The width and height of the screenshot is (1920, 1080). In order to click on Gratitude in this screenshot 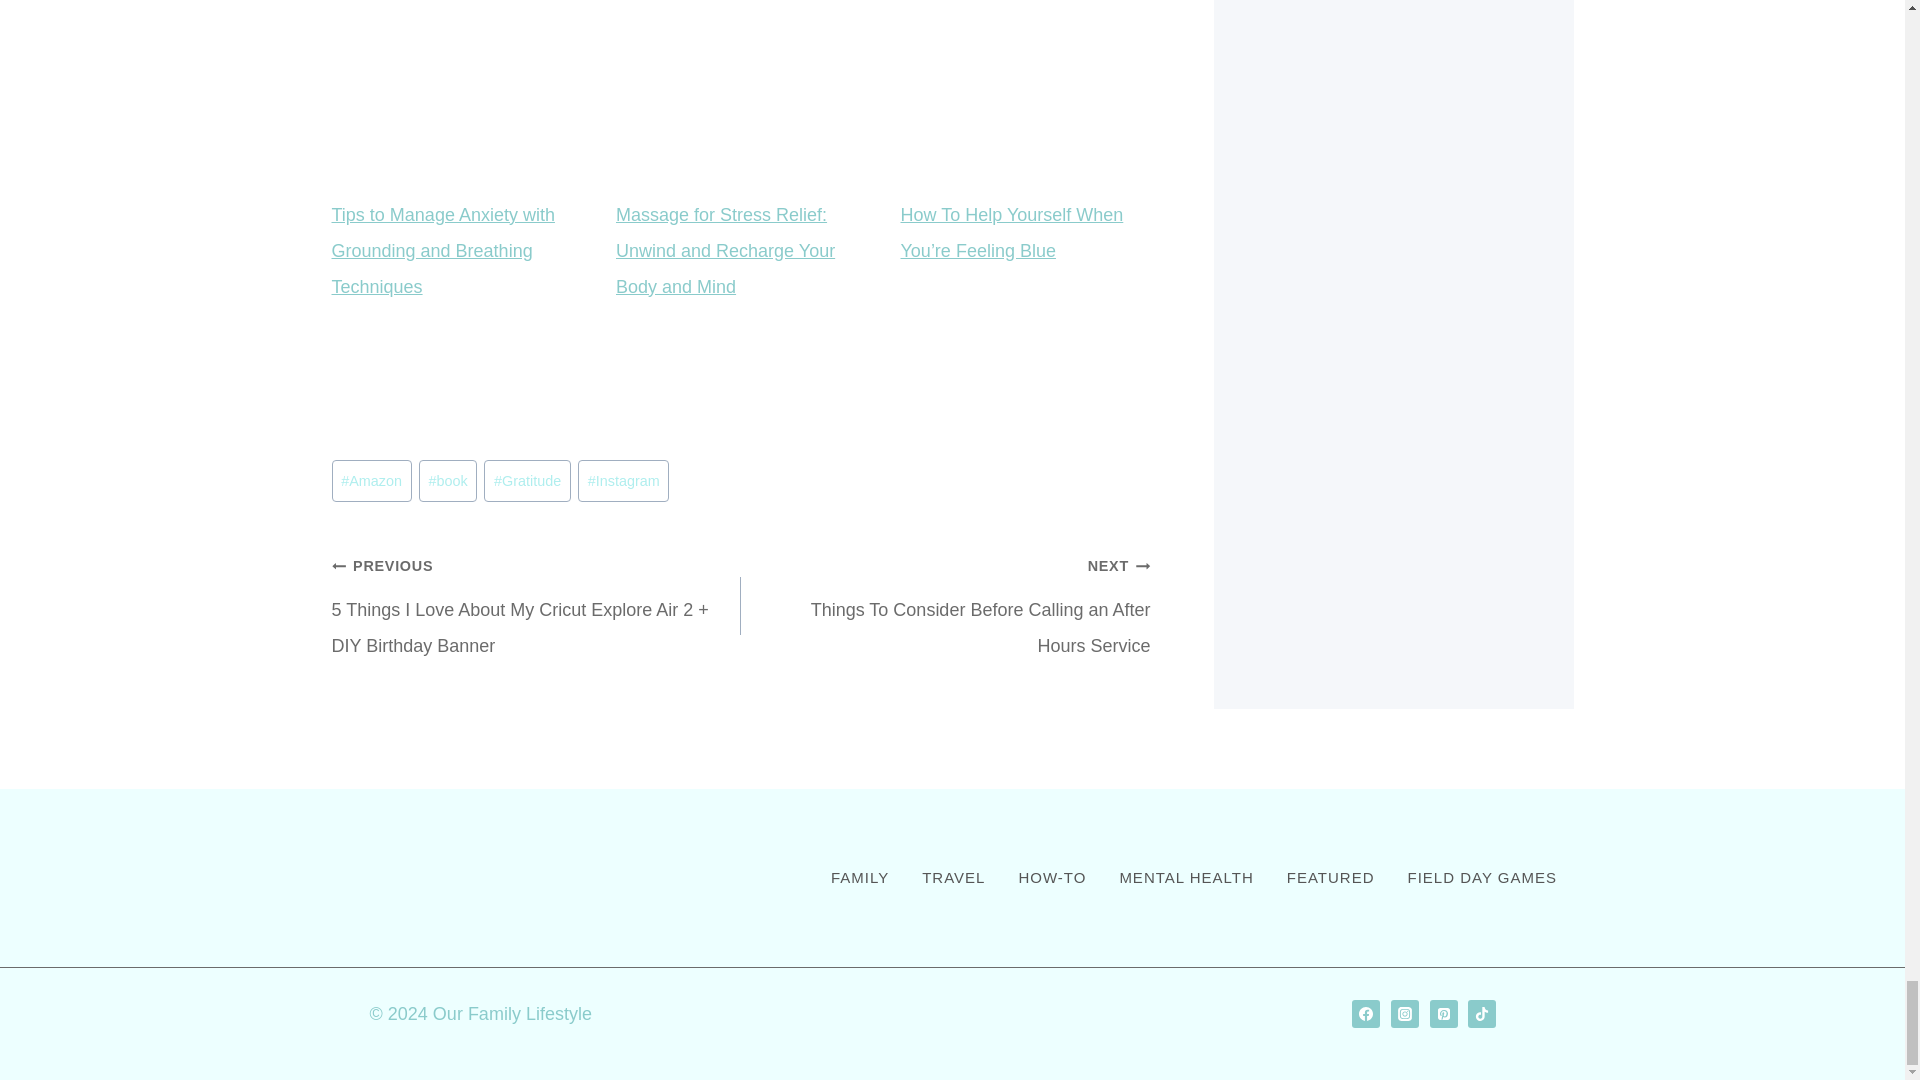, I will do `click(498, 526)`.